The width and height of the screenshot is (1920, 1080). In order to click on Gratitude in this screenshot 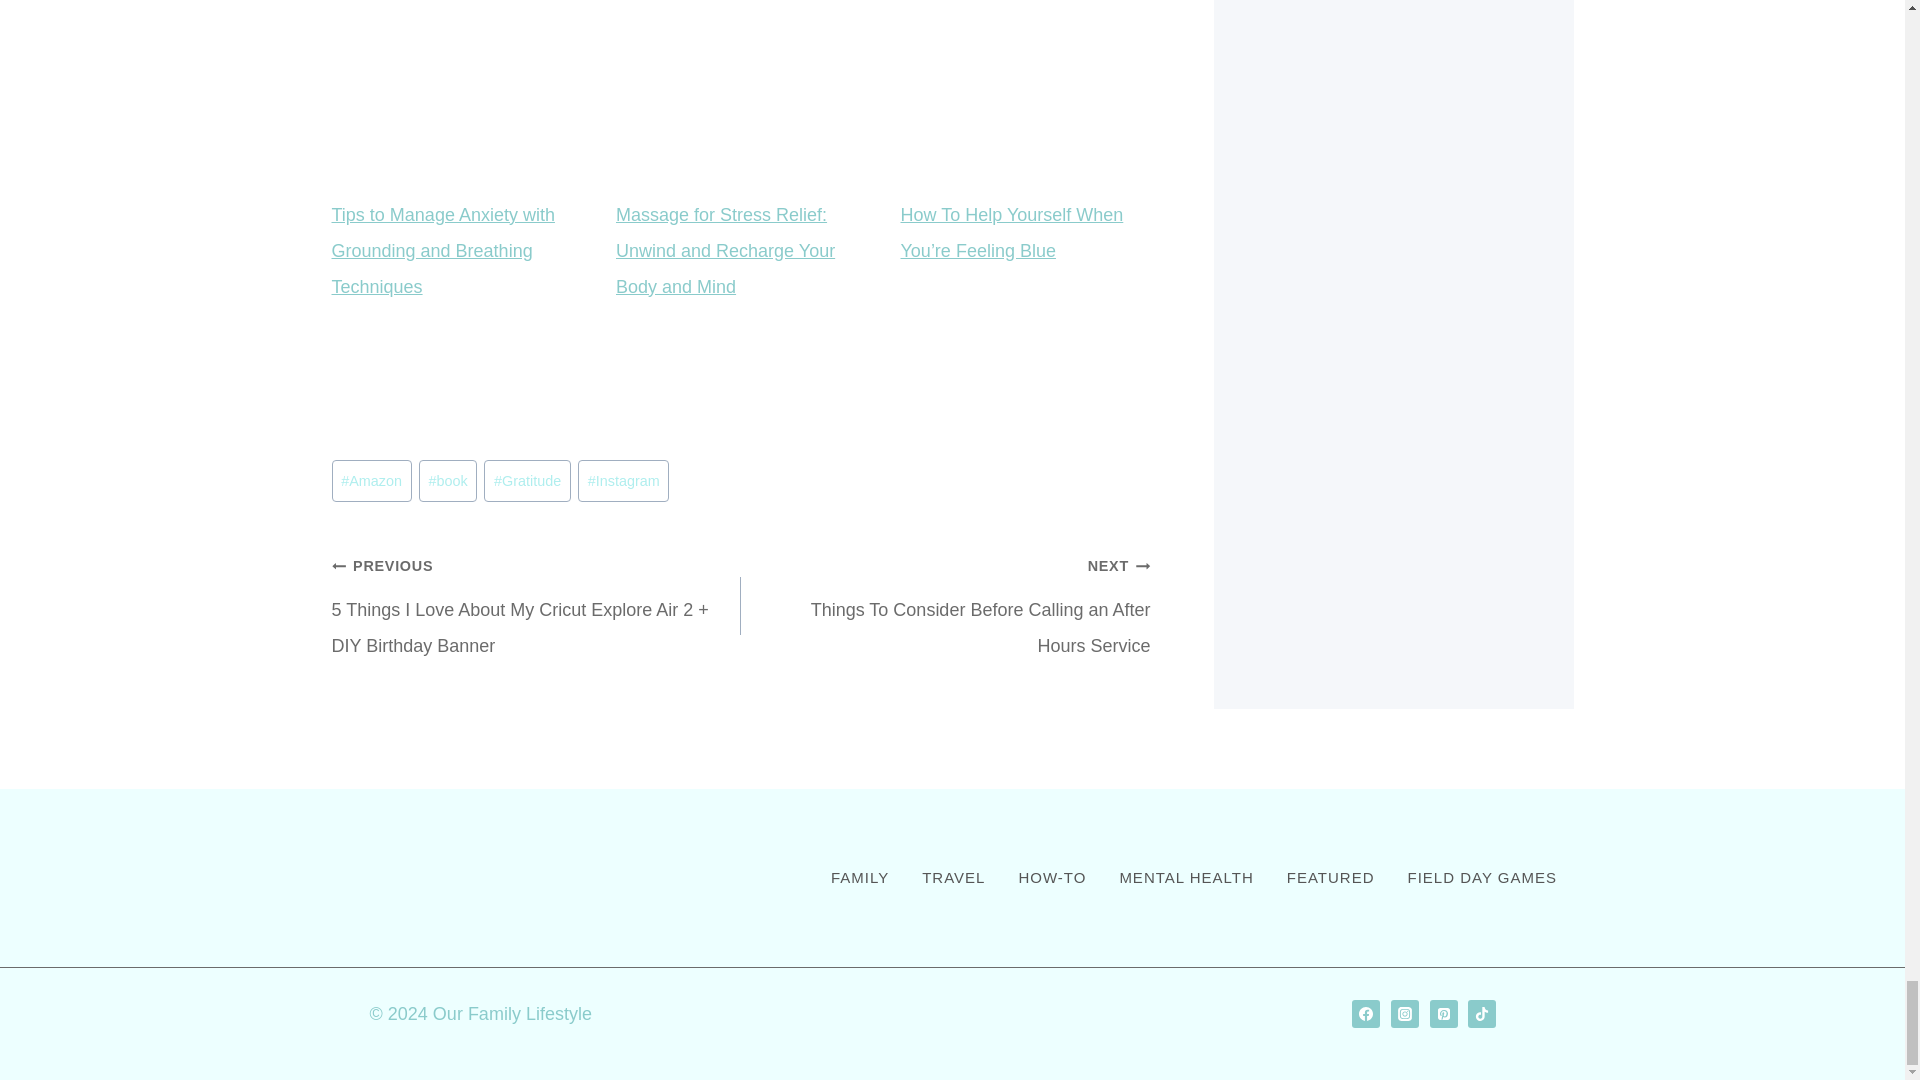, I will do `click(498, 526)`.